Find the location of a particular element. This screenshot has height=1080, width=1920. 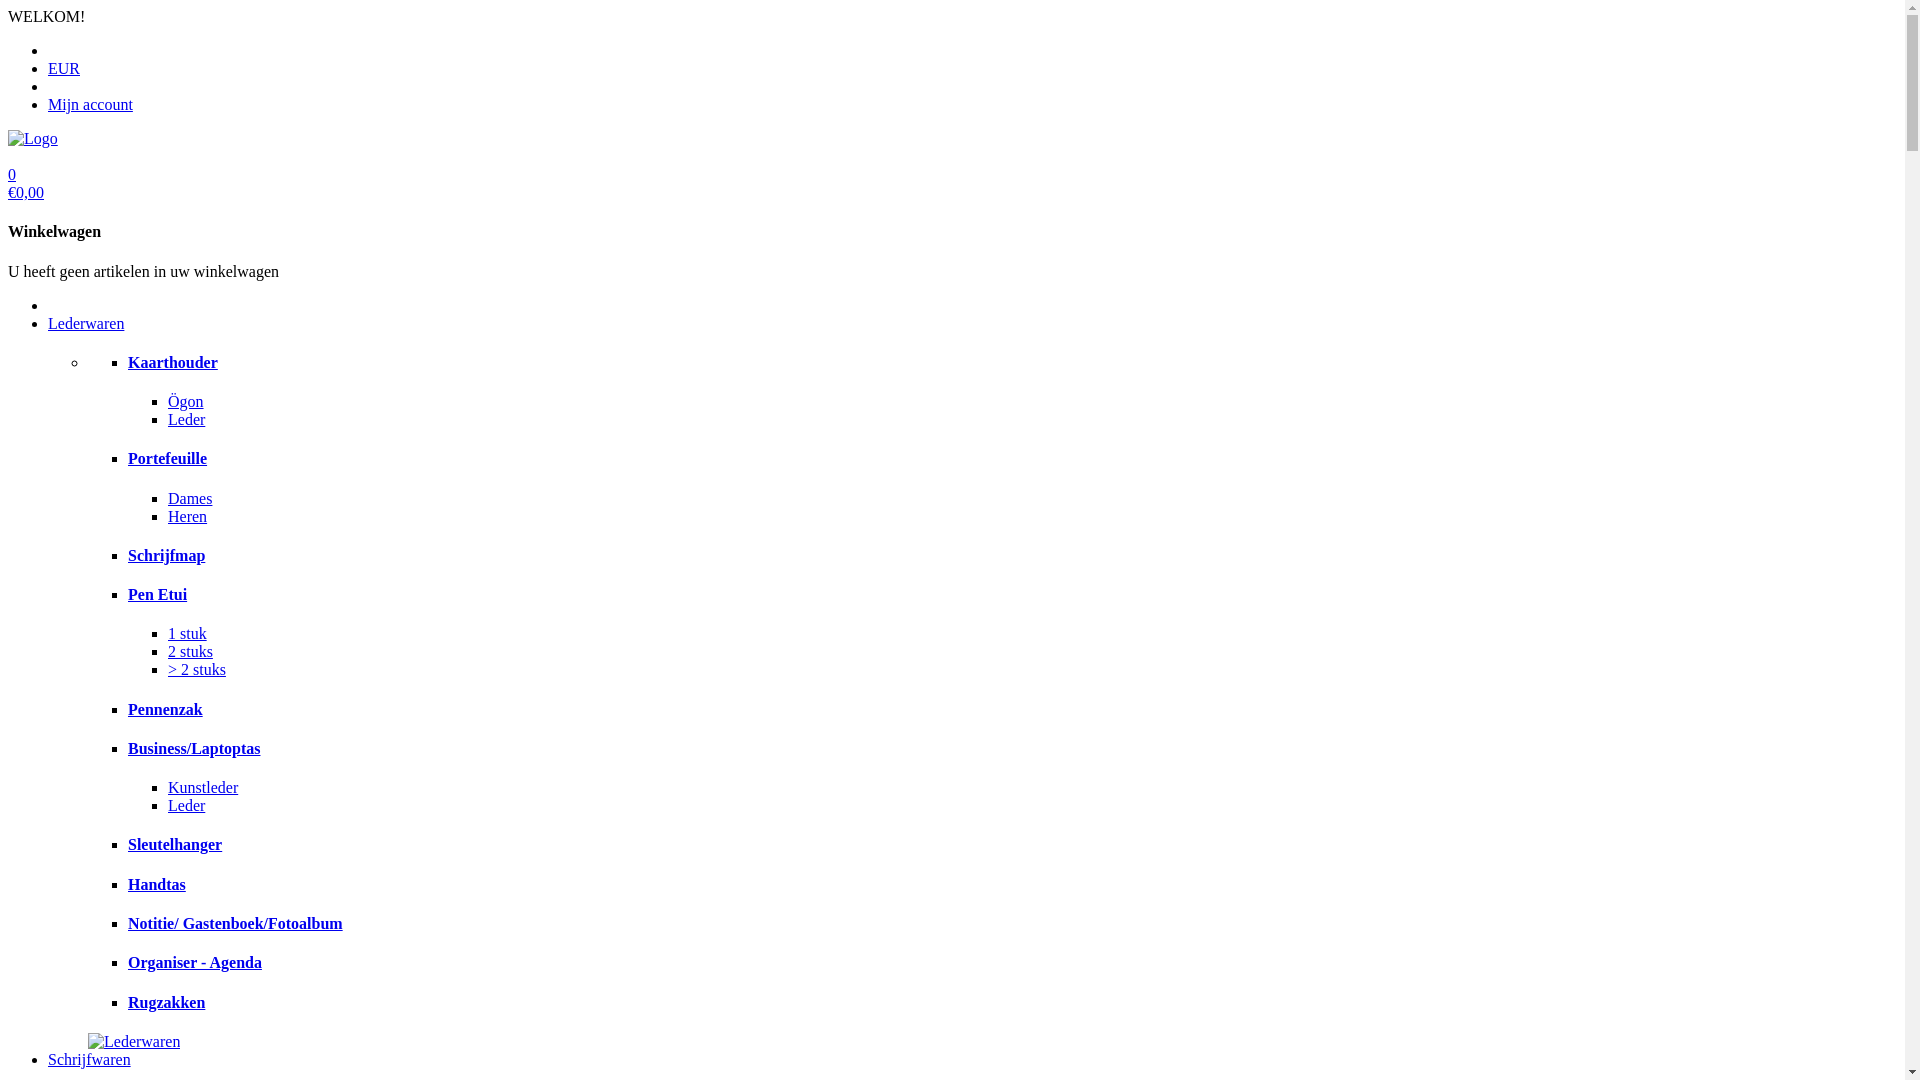

Lederwaren is located at coordinates (86, 324).